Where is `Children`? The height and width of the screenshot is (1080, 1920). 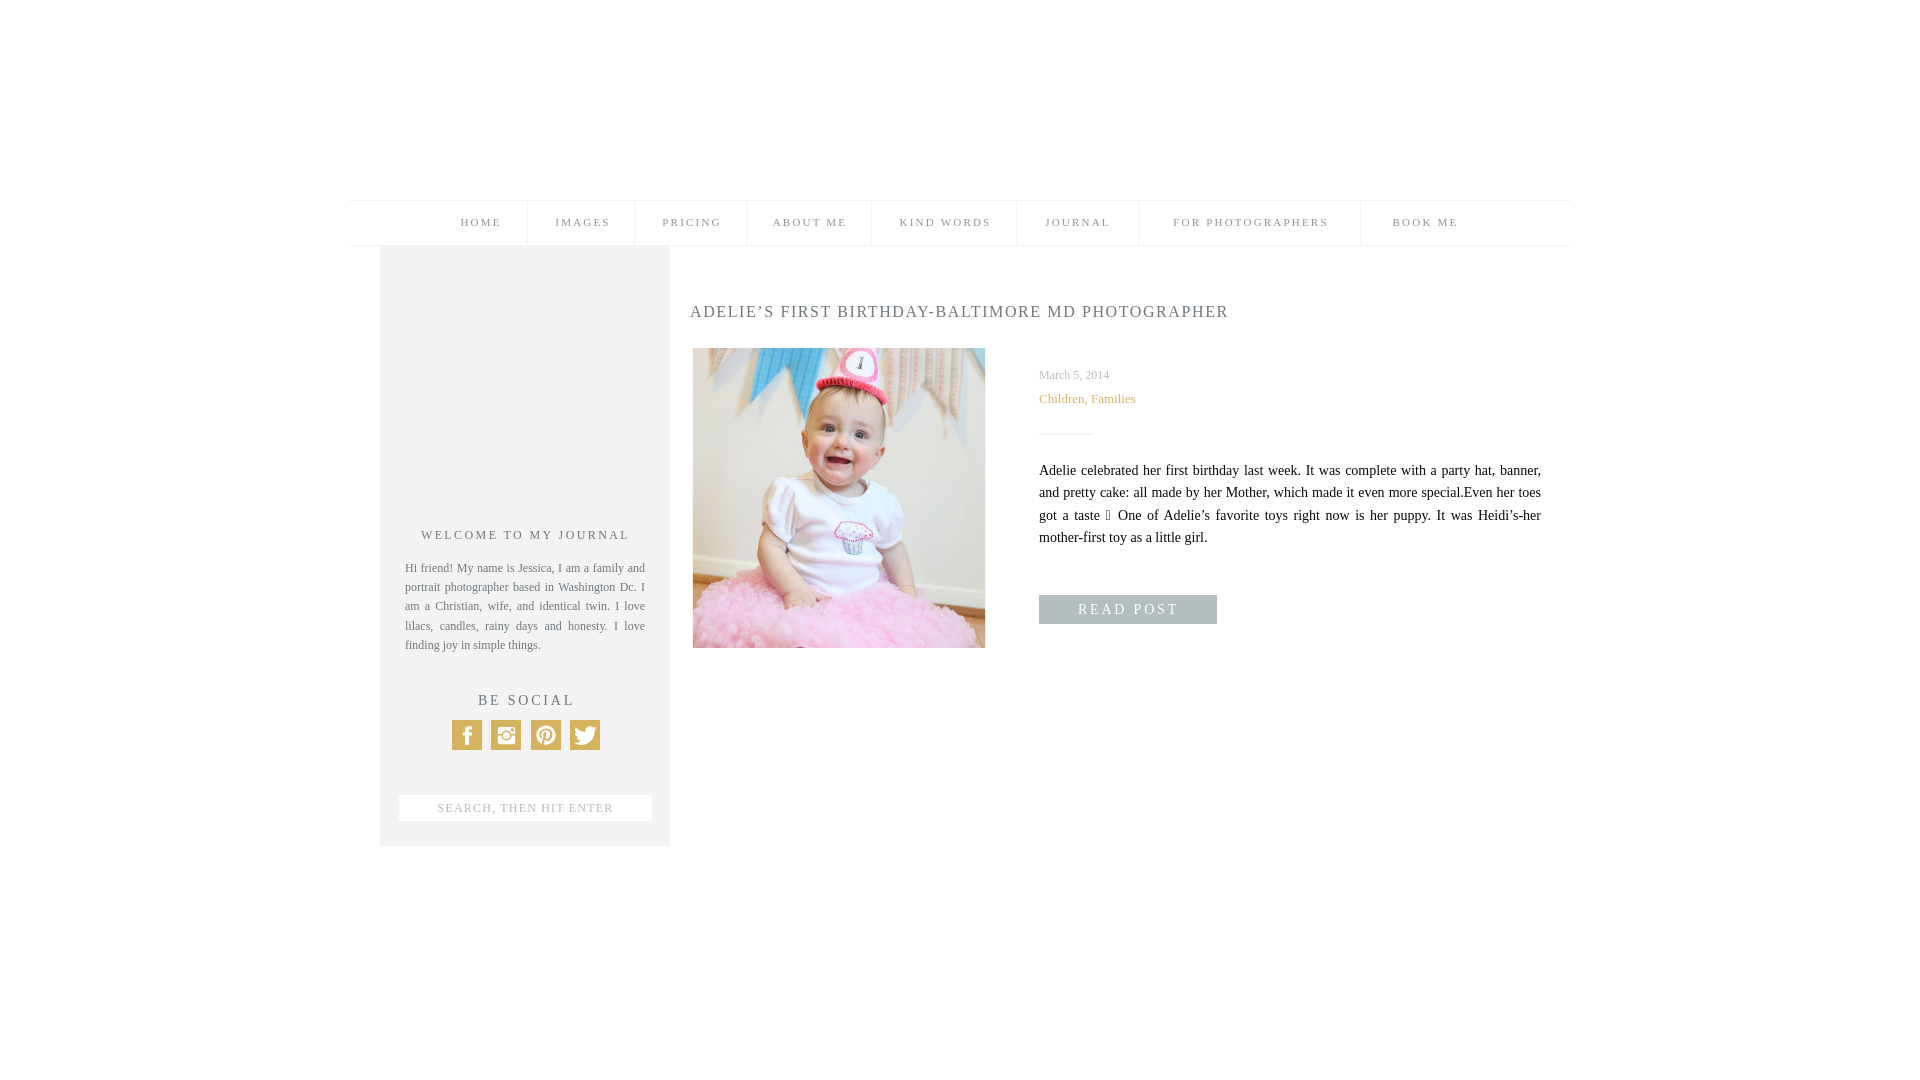 Children is located at coordinates (1061, 398).